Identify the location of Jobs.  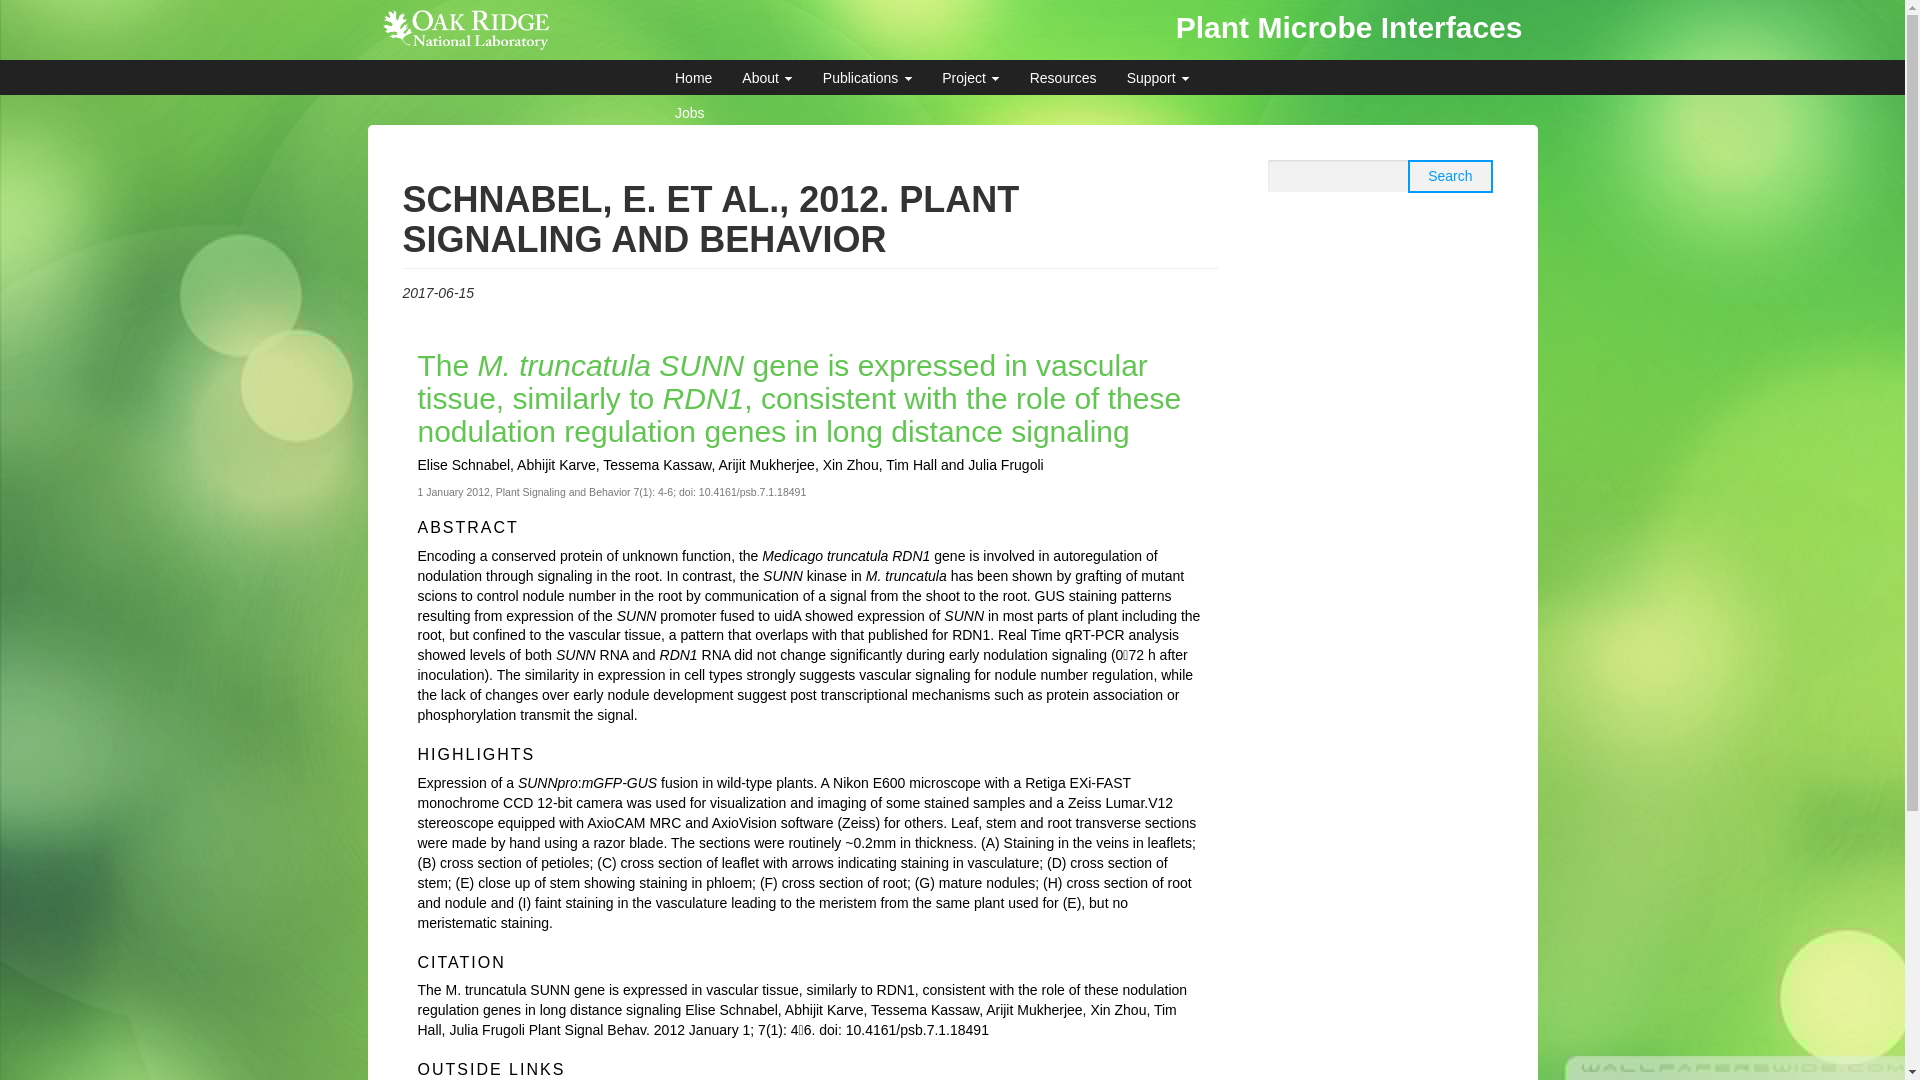
(690, 112).